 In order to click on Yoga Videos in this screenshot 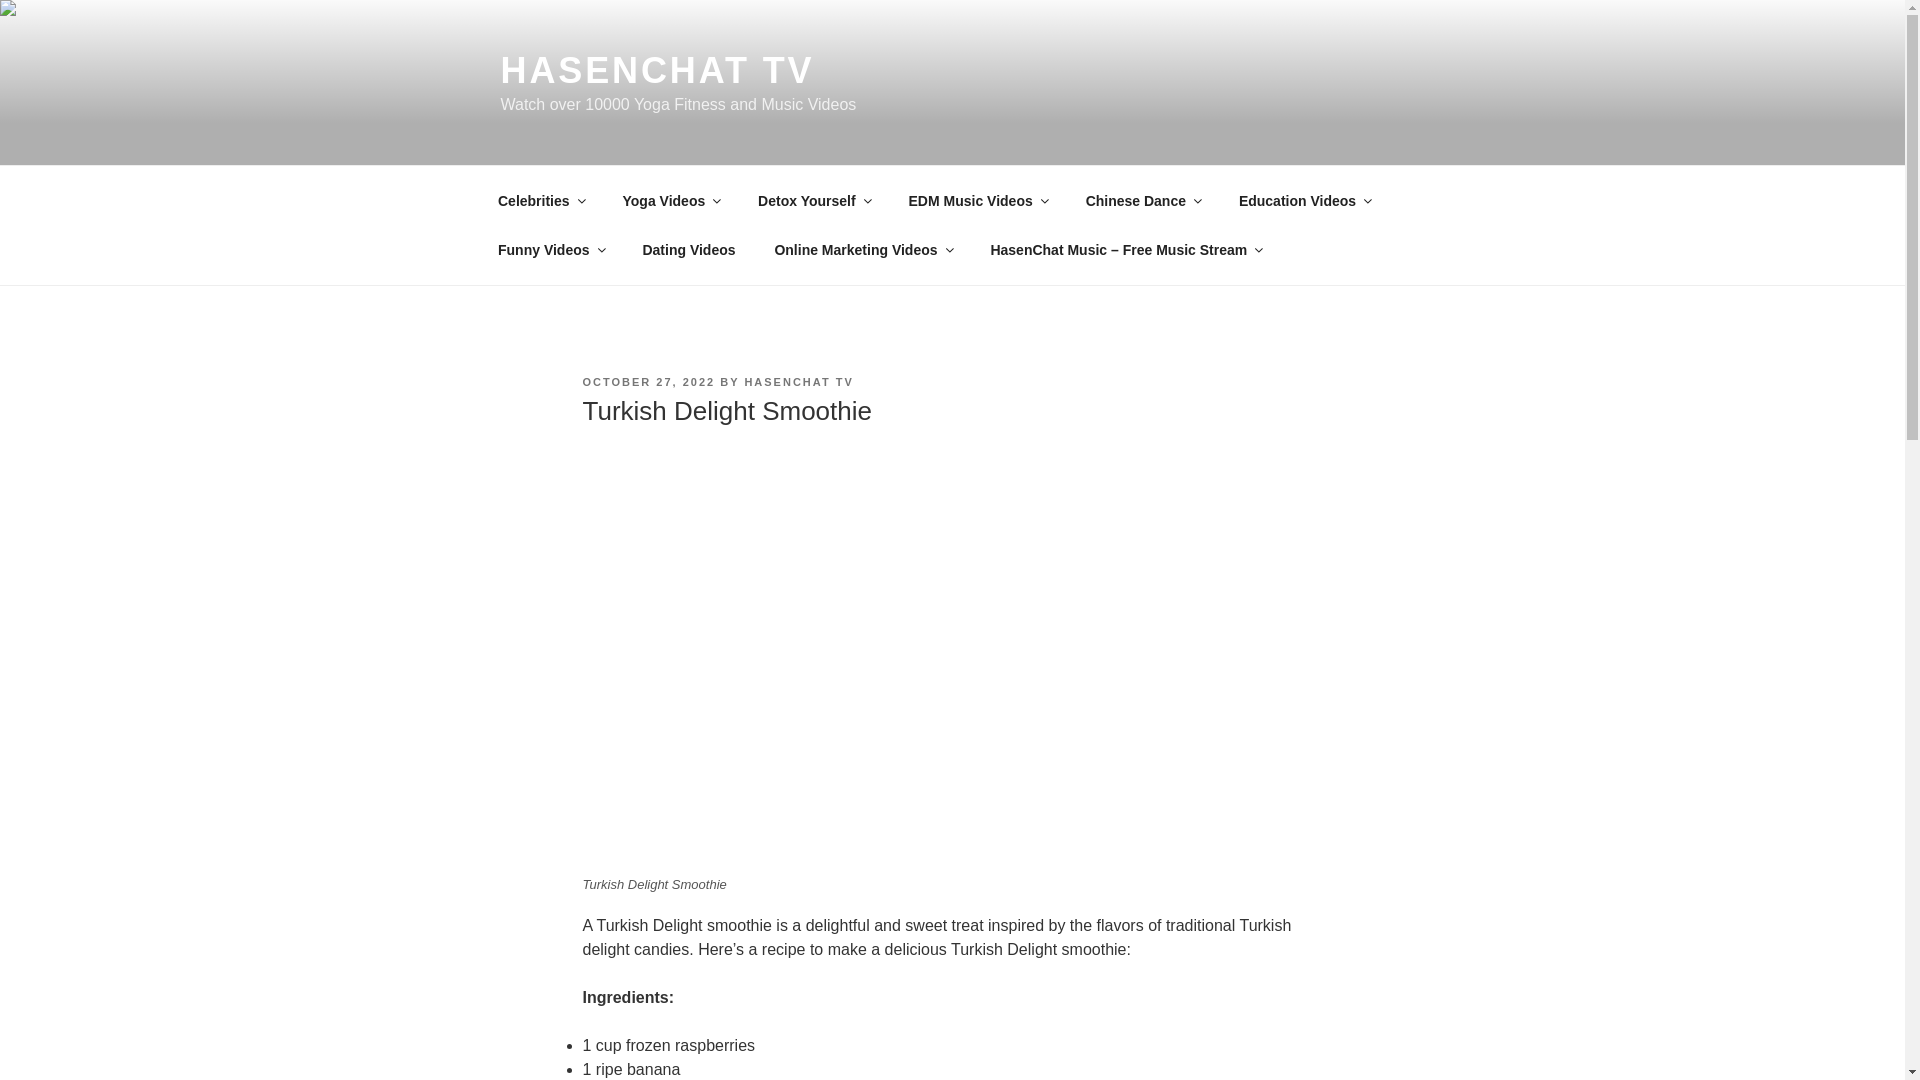, I will do `click(670, 200)`.